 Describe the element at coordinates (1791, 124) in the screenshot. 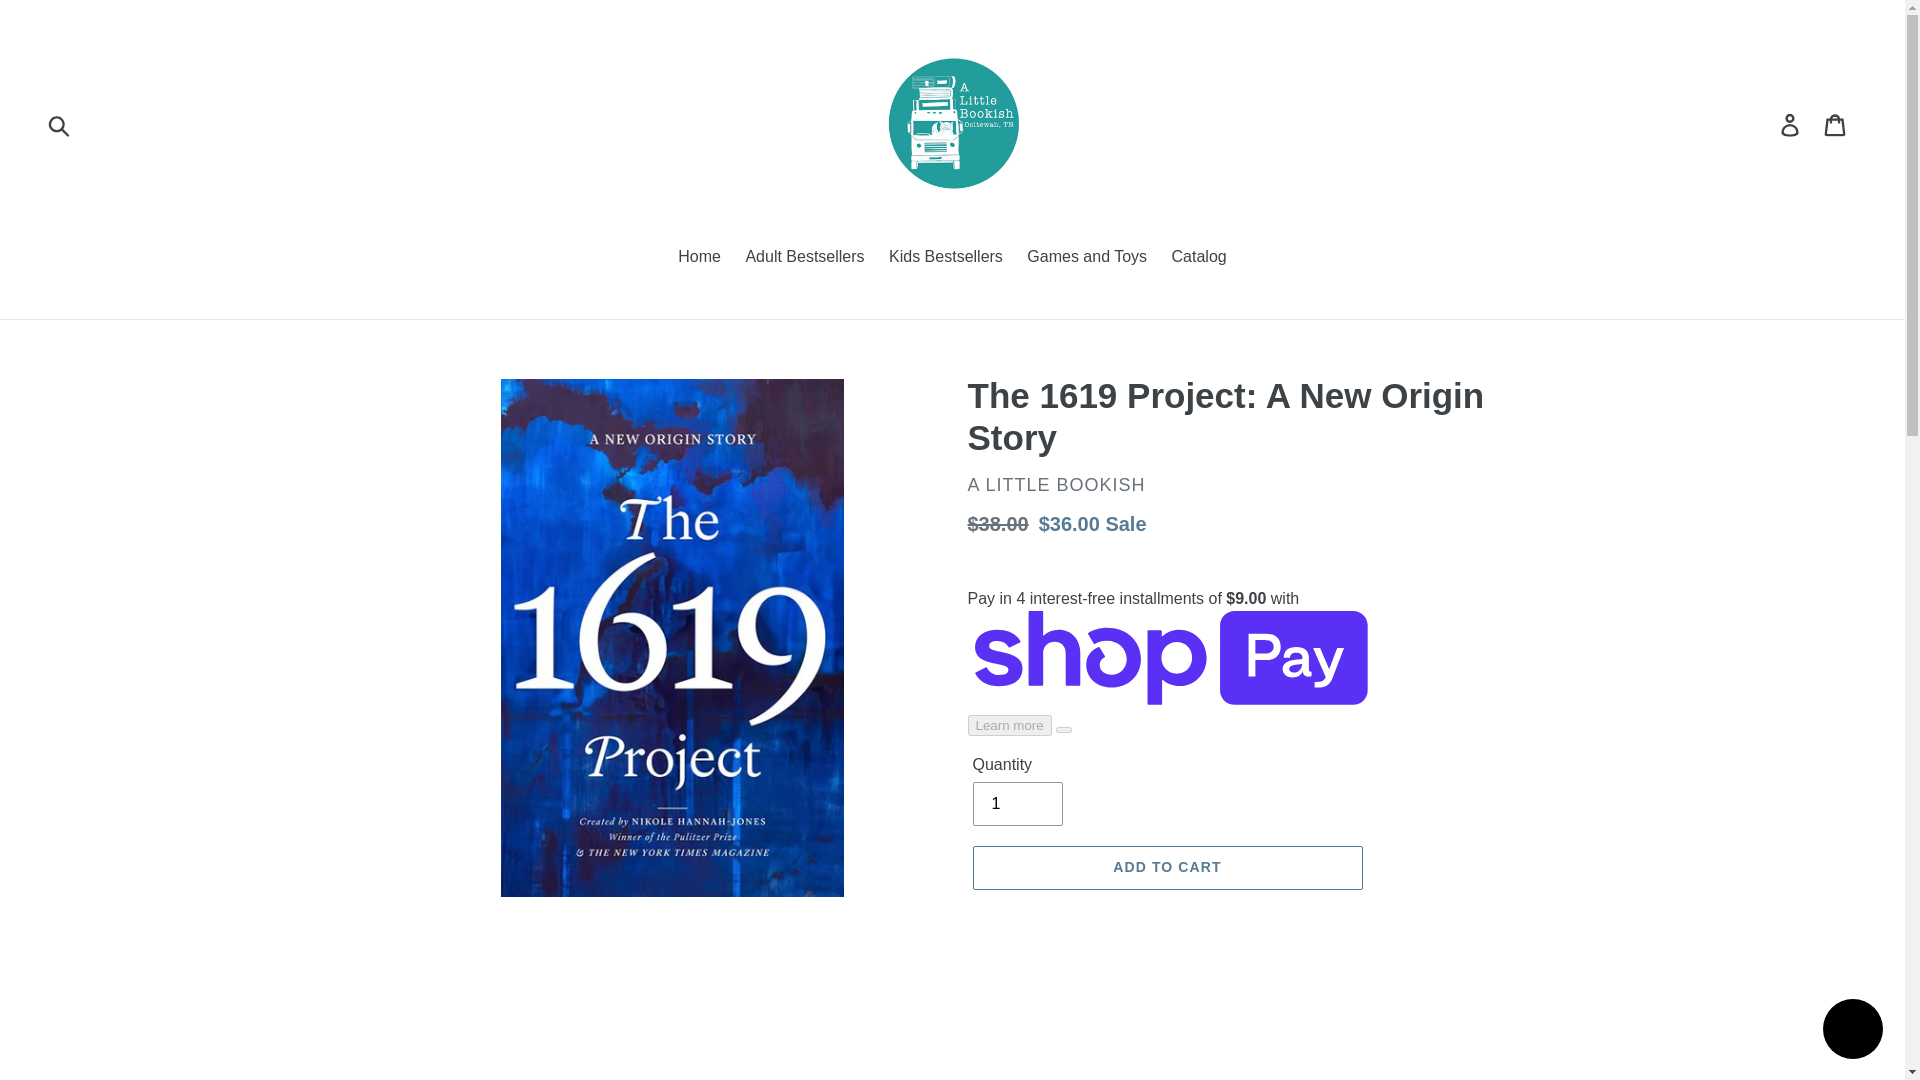

I see `Log in` at that location.